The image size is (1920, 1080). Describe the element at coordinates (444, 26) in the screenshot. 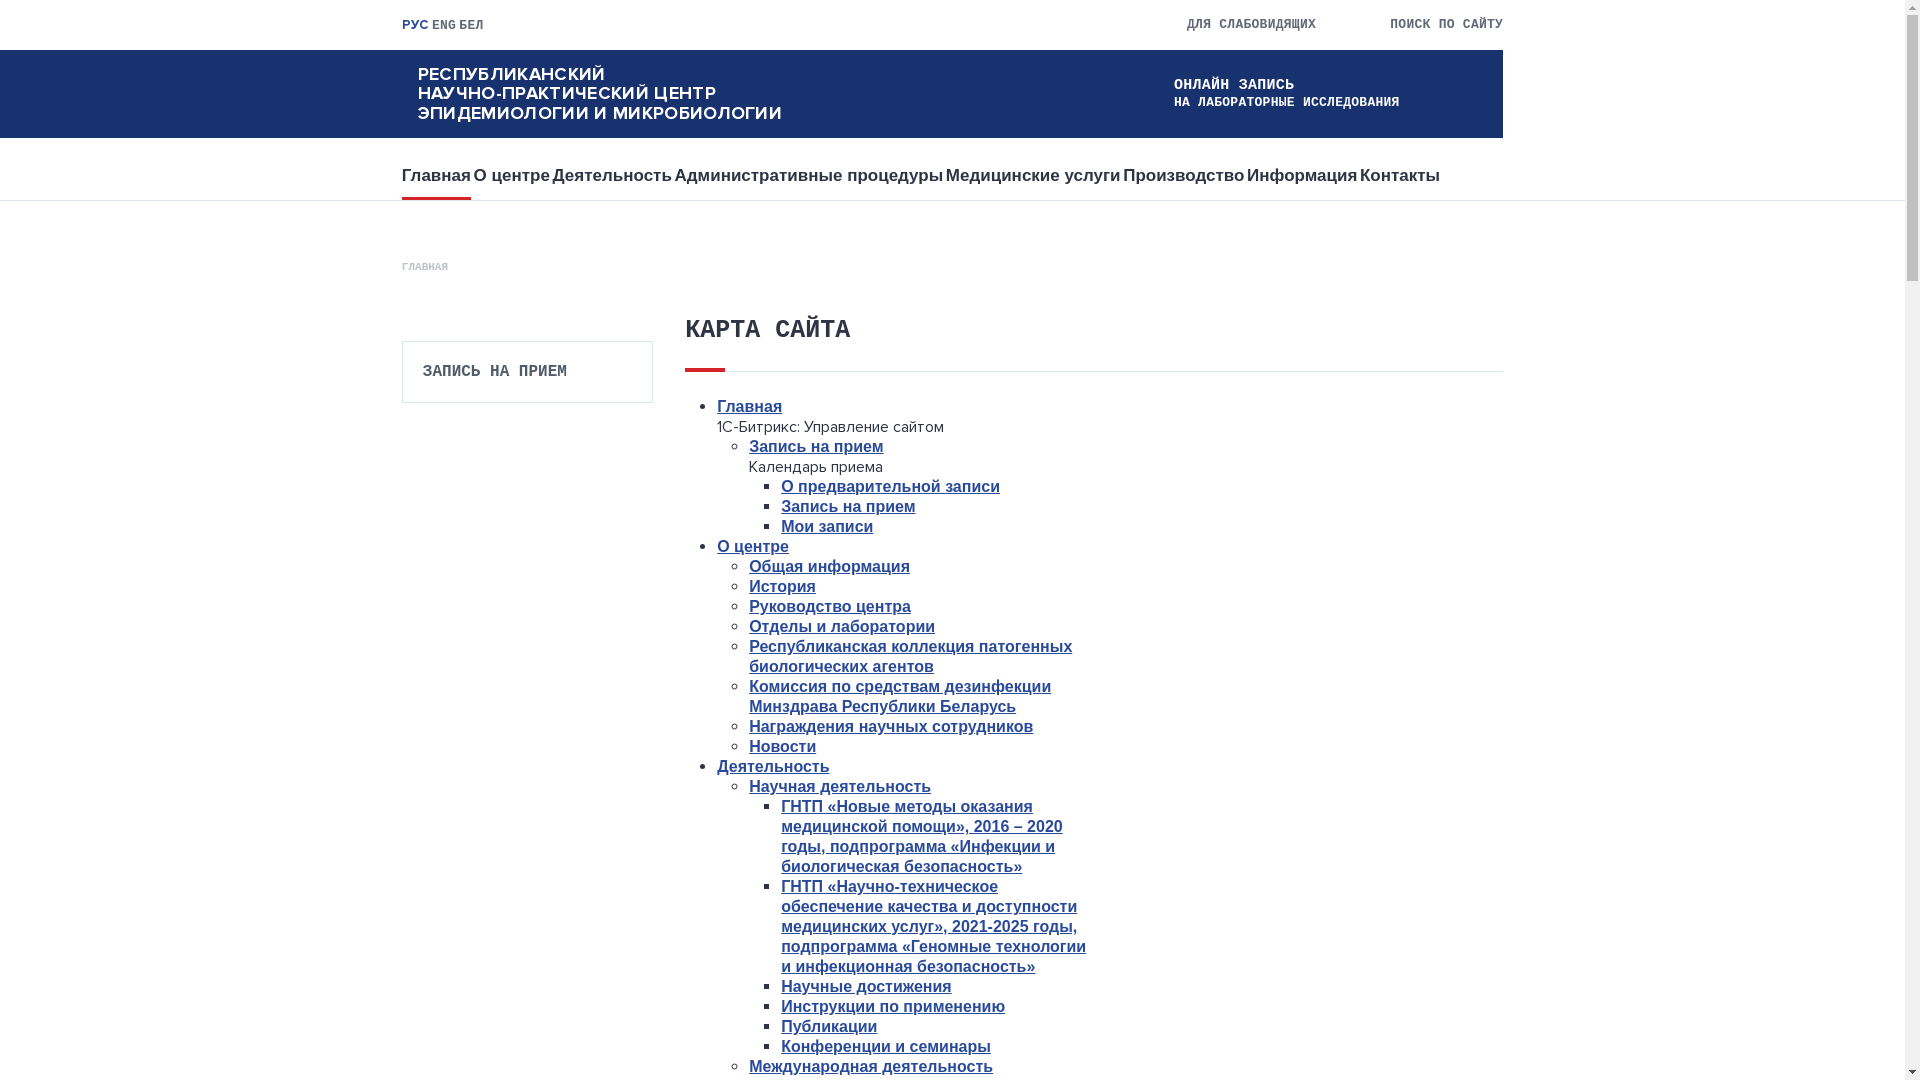

I see `ENG` at that location.